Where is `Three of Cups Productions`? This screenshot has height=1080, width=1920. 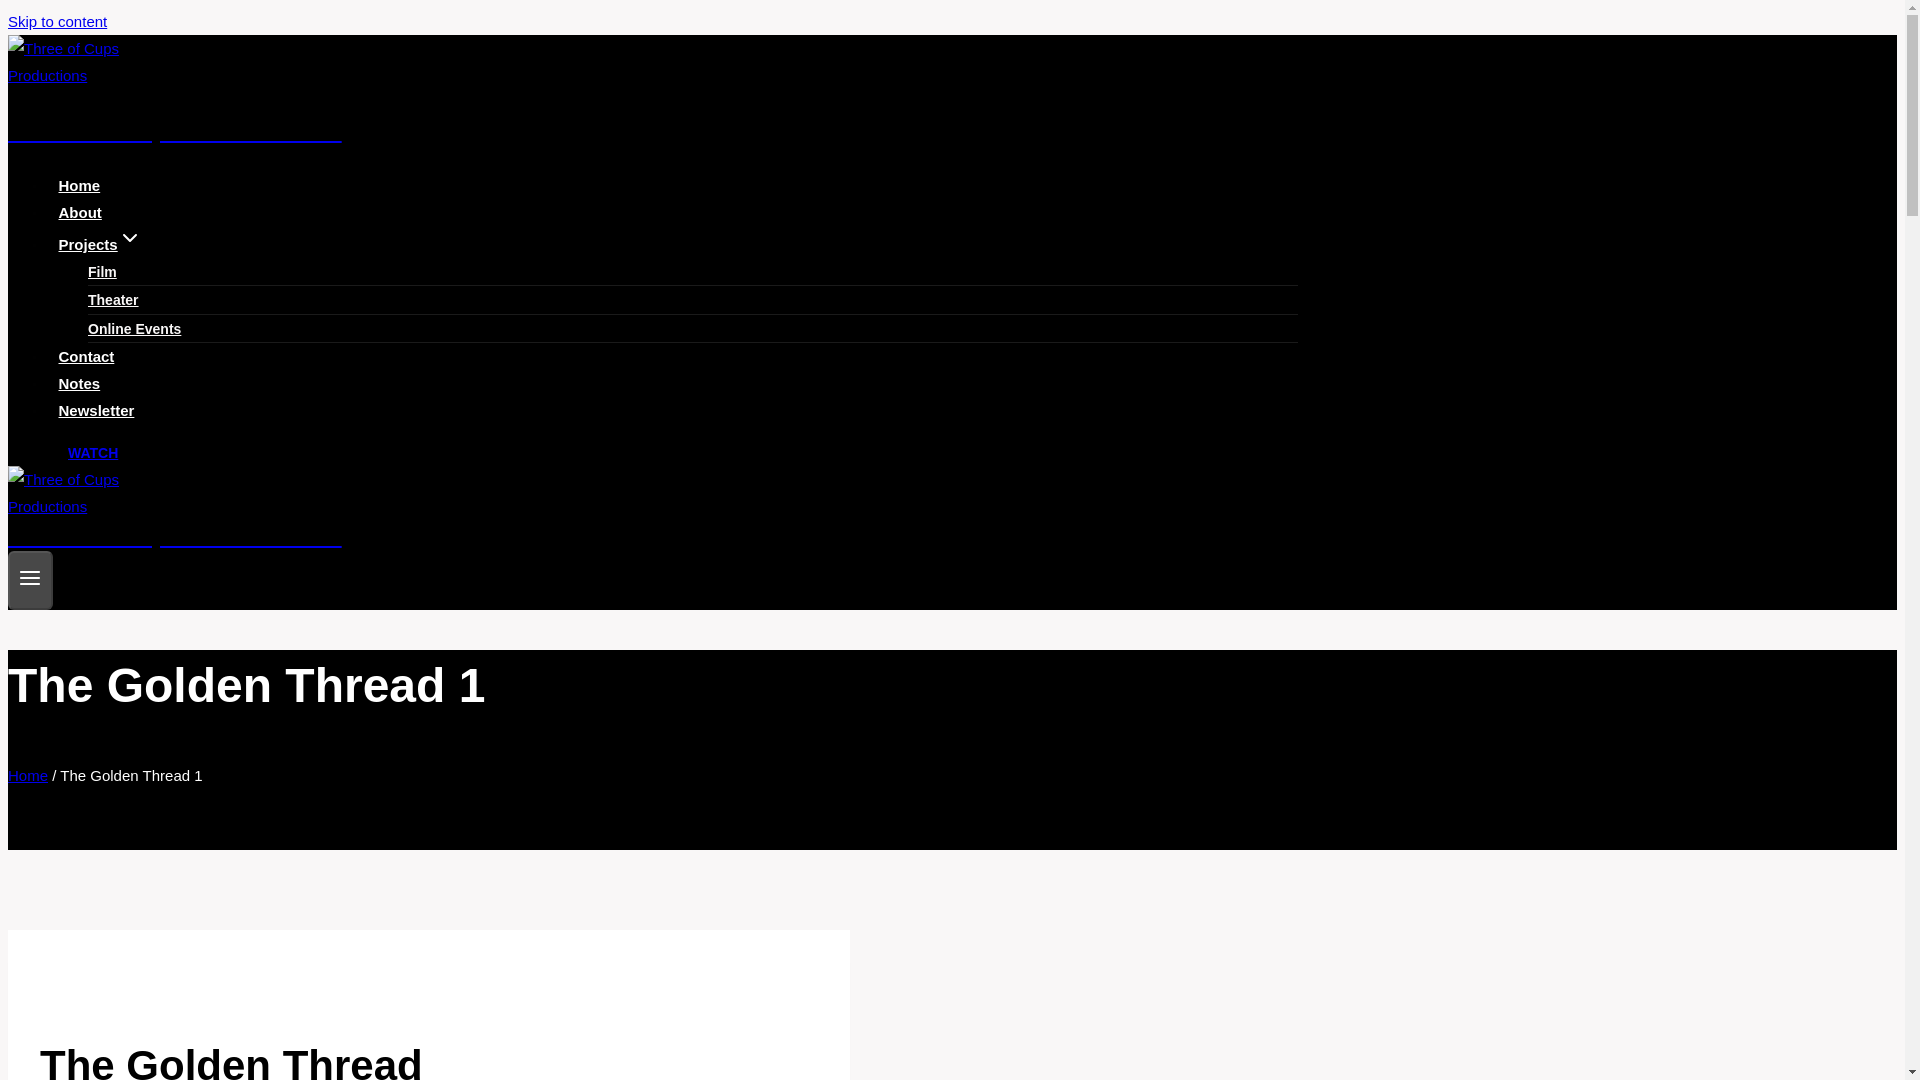 Three of Cups Productions is located at coordinates (652, 106).